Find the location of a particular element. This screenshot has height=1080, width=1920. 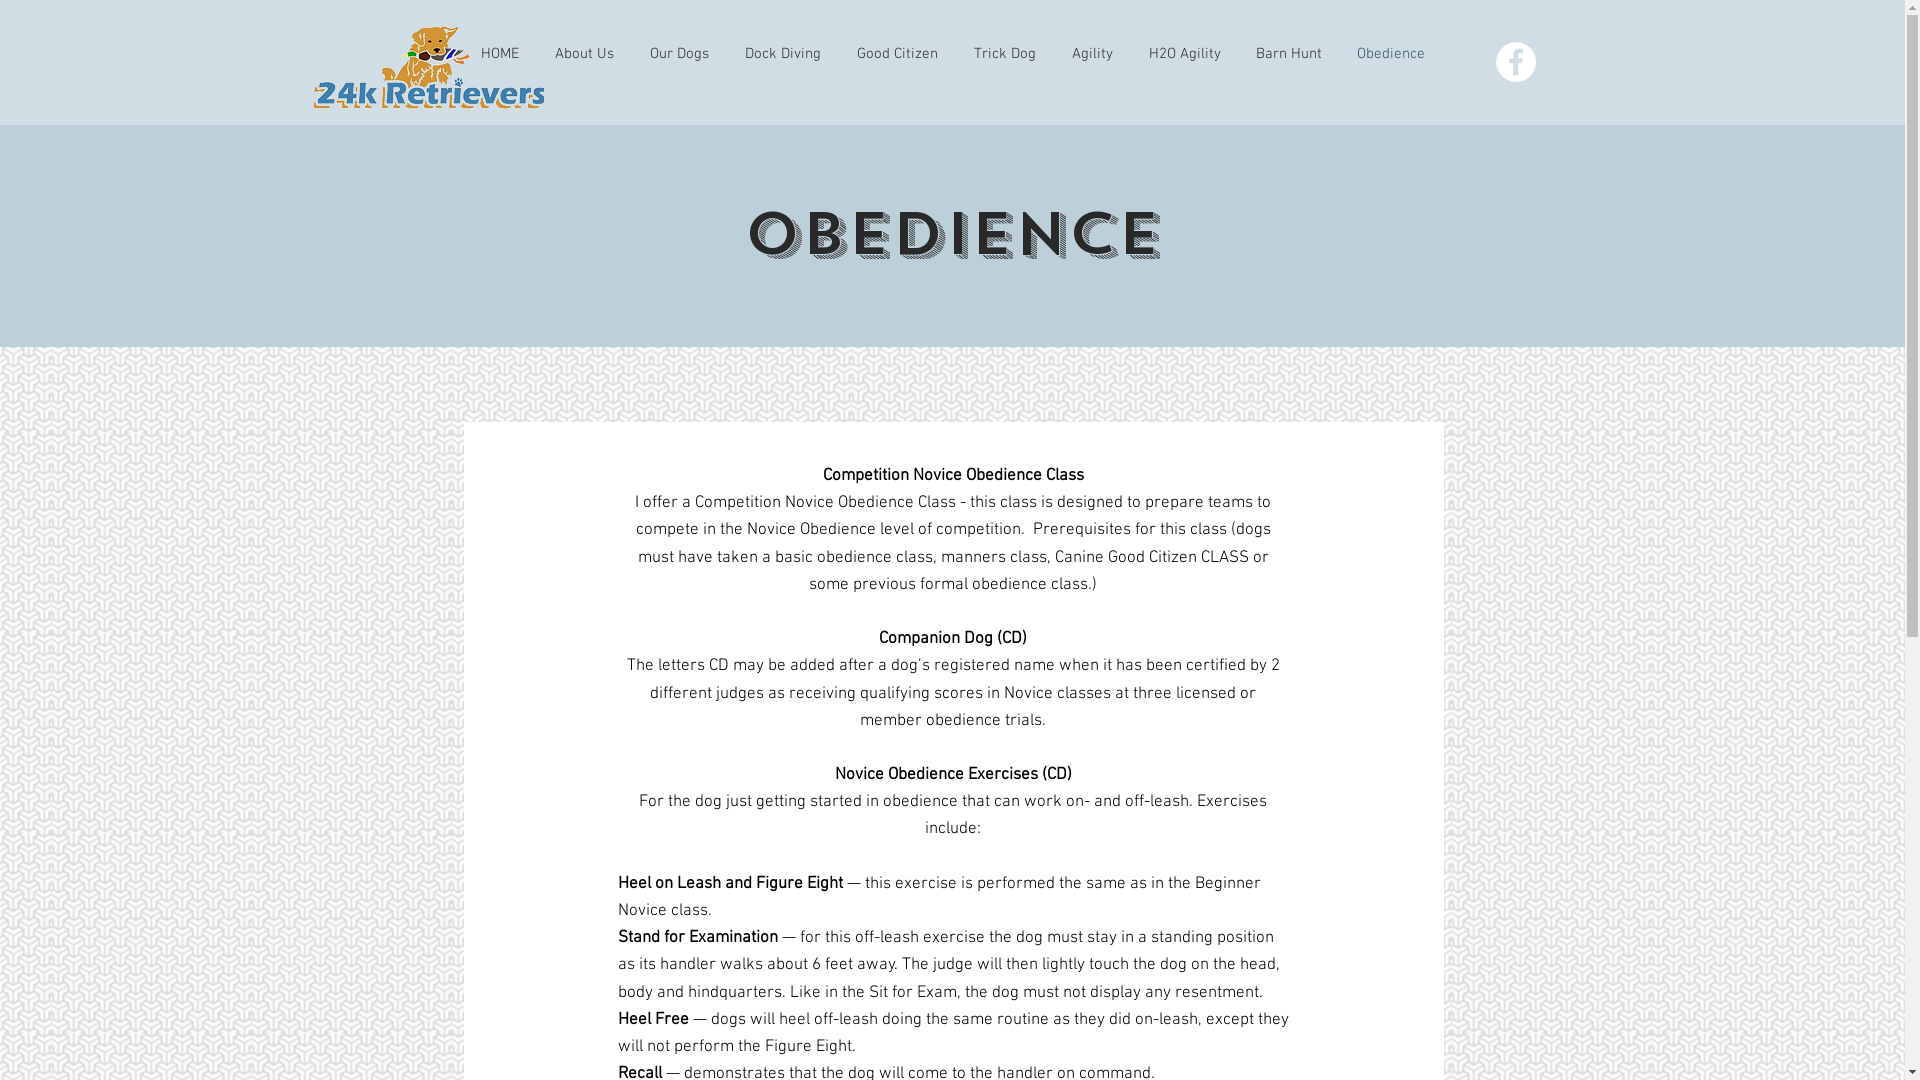

Our Dogs is located at coordinates (680, 54).